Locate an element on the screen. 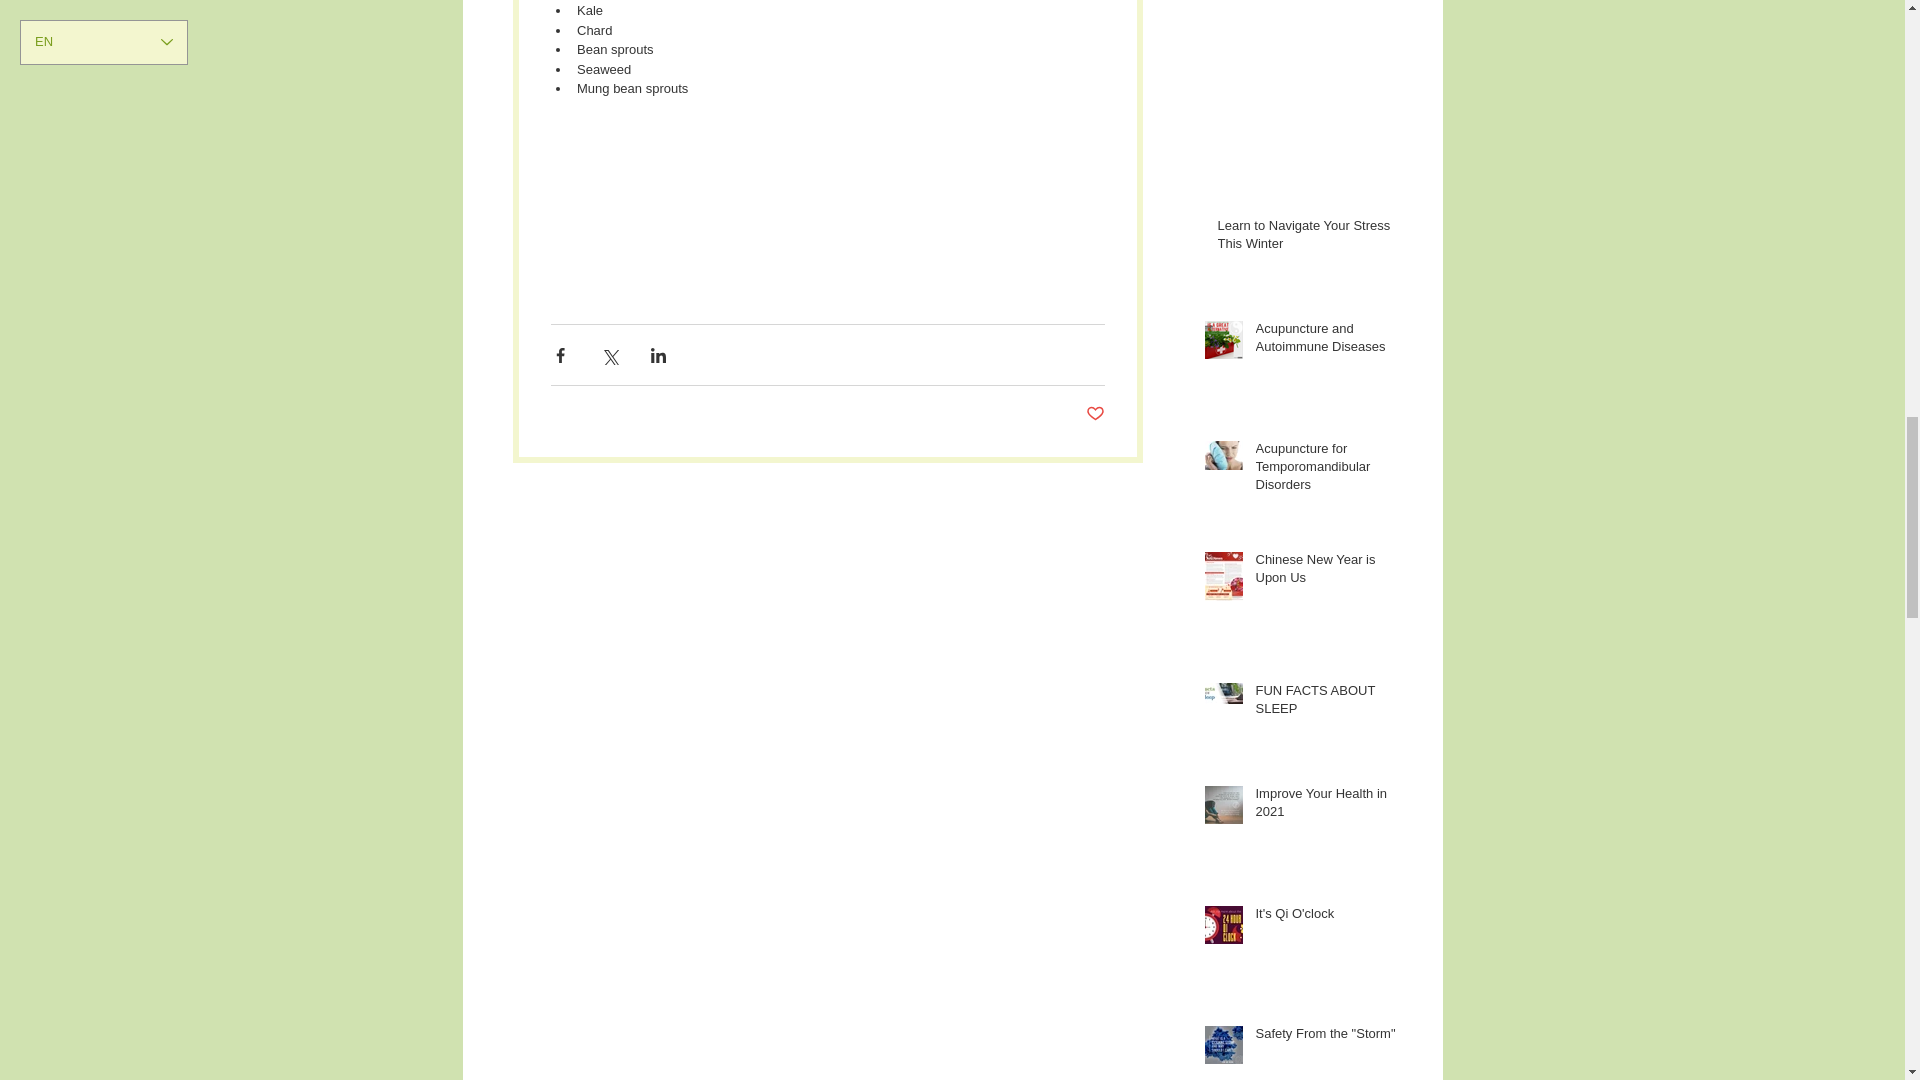 The height and width of the screenshot is (1080, 1920). Learn to Navigate Your Stress This Winter is located at coordinates (1308, 239).